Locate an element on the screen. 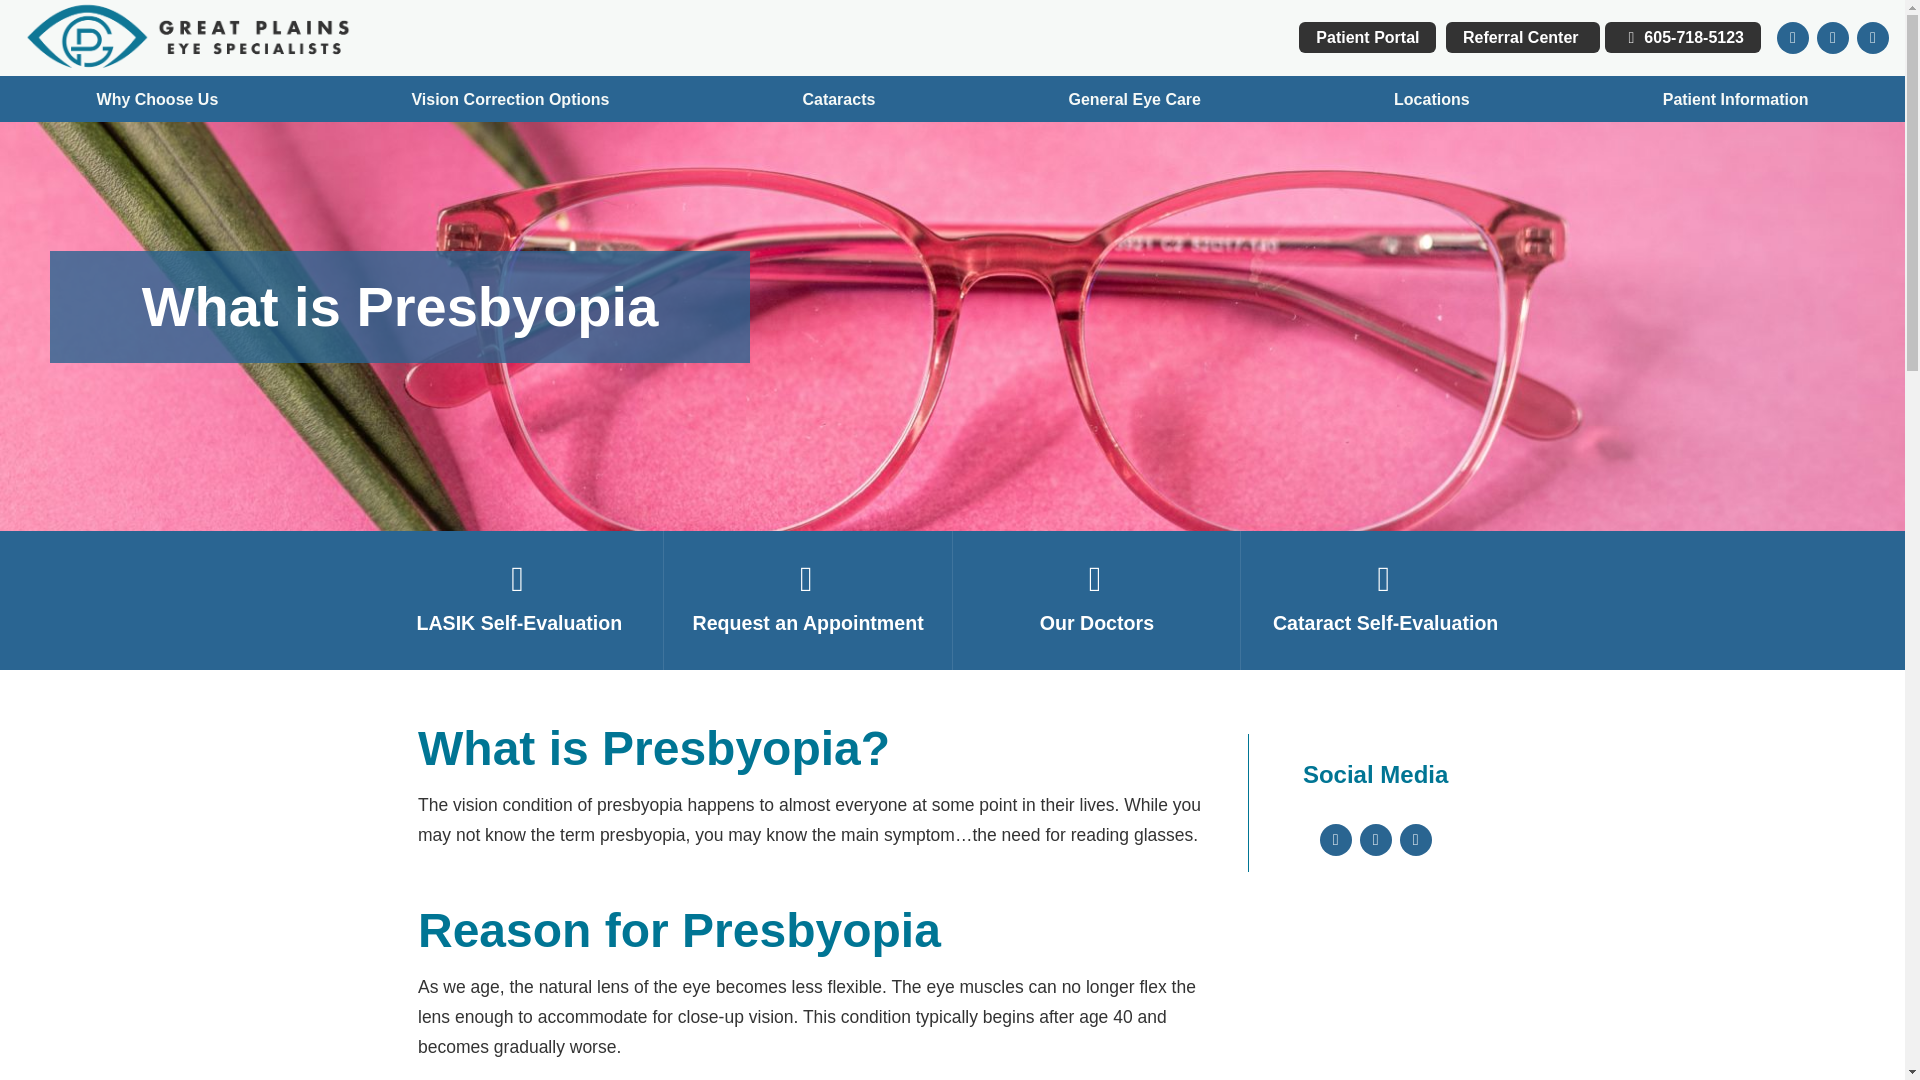 The image size is (1920, 1080). Patient Portal is located at coordinates (1368, 36).